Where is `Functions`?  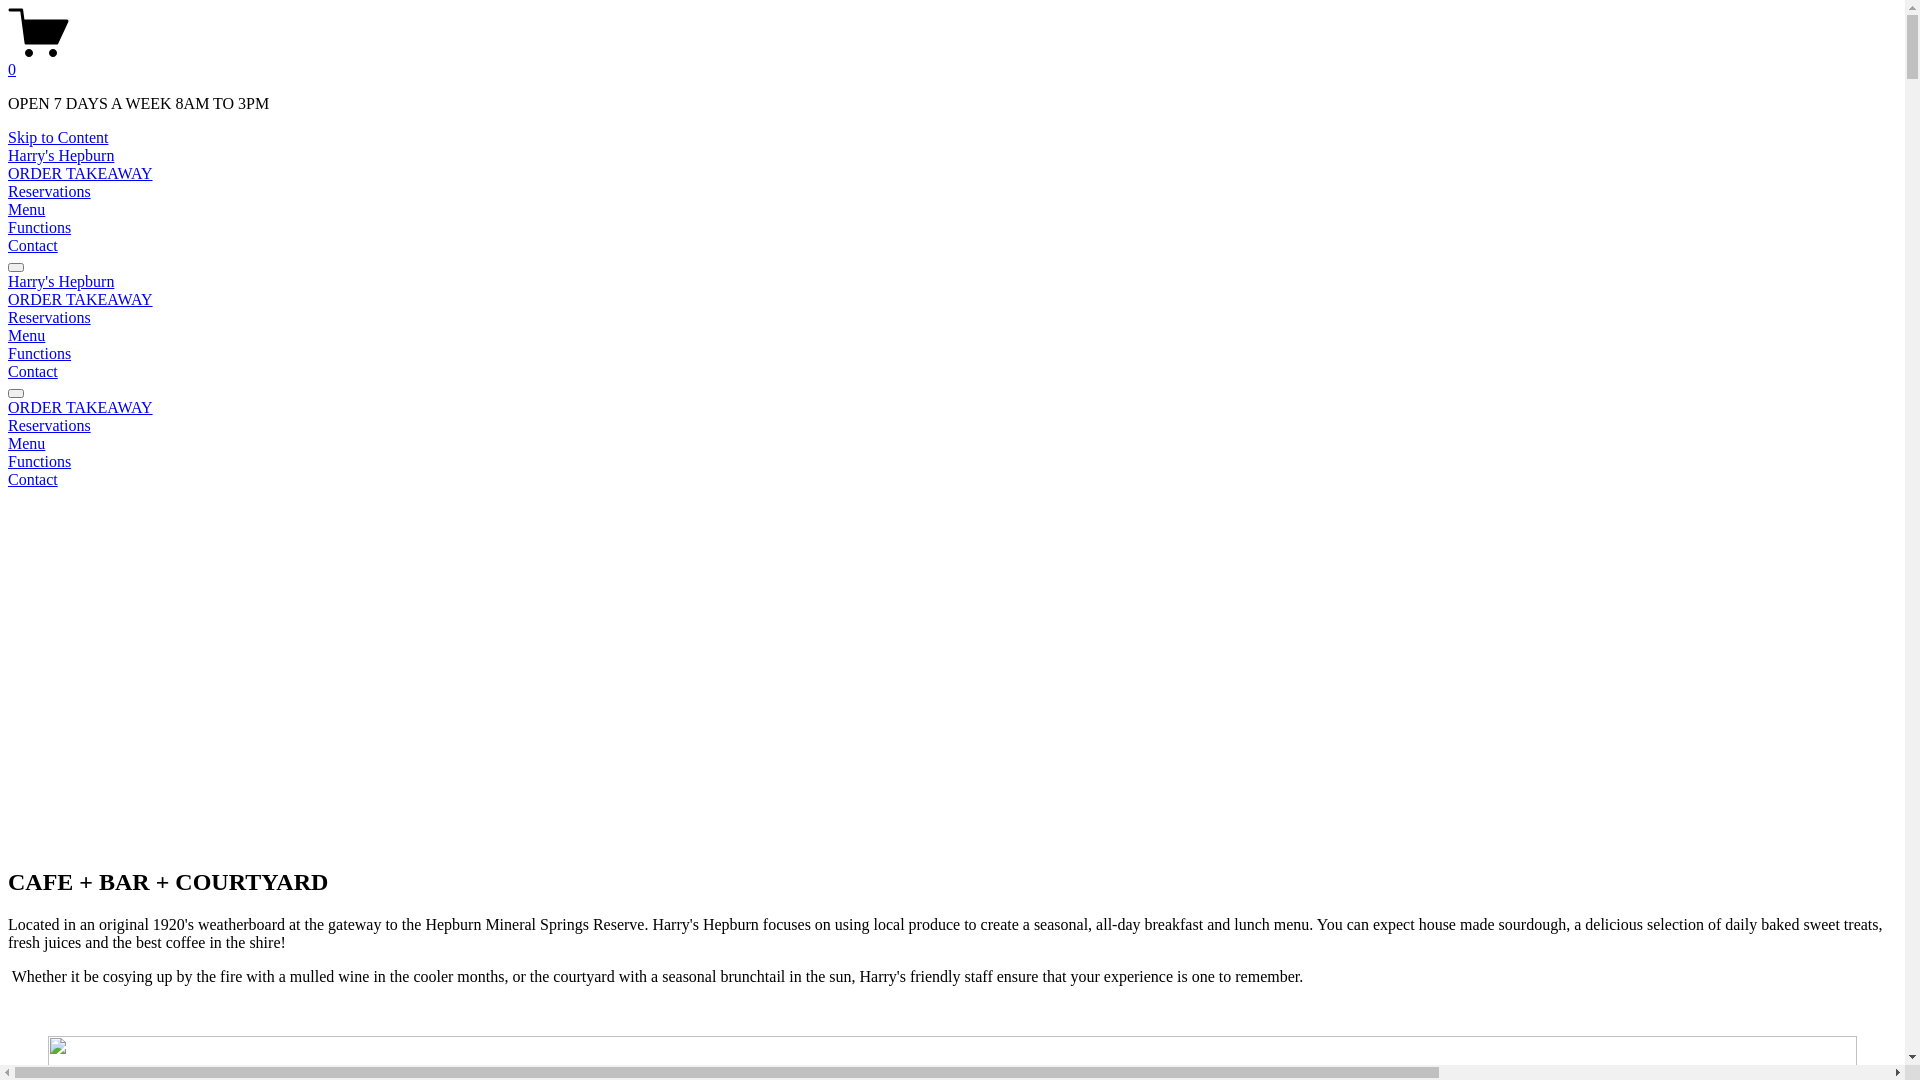
Functions is located at coordinates (952, 462).